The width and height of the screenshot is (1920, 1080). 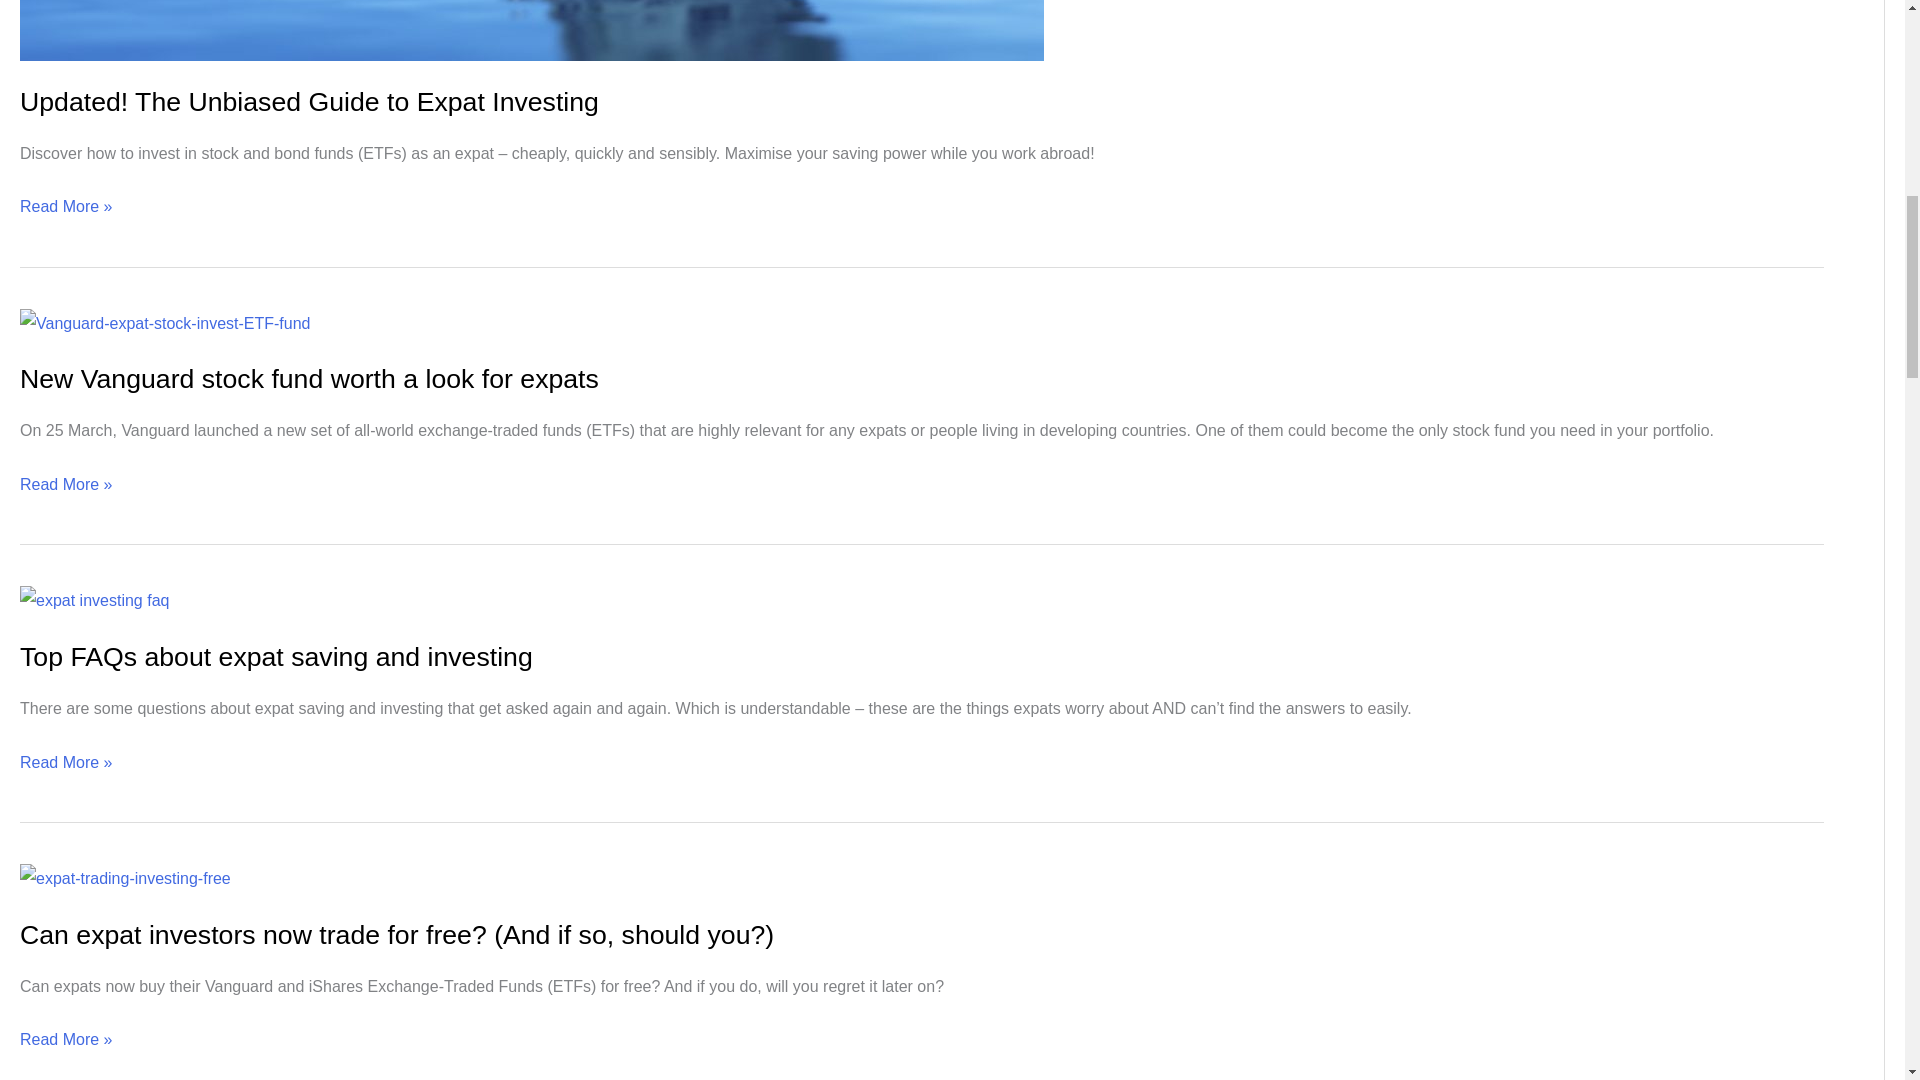 I want to click on Updated! The Unbiased Guide to Expat Investing, so click(x=309, y=102).